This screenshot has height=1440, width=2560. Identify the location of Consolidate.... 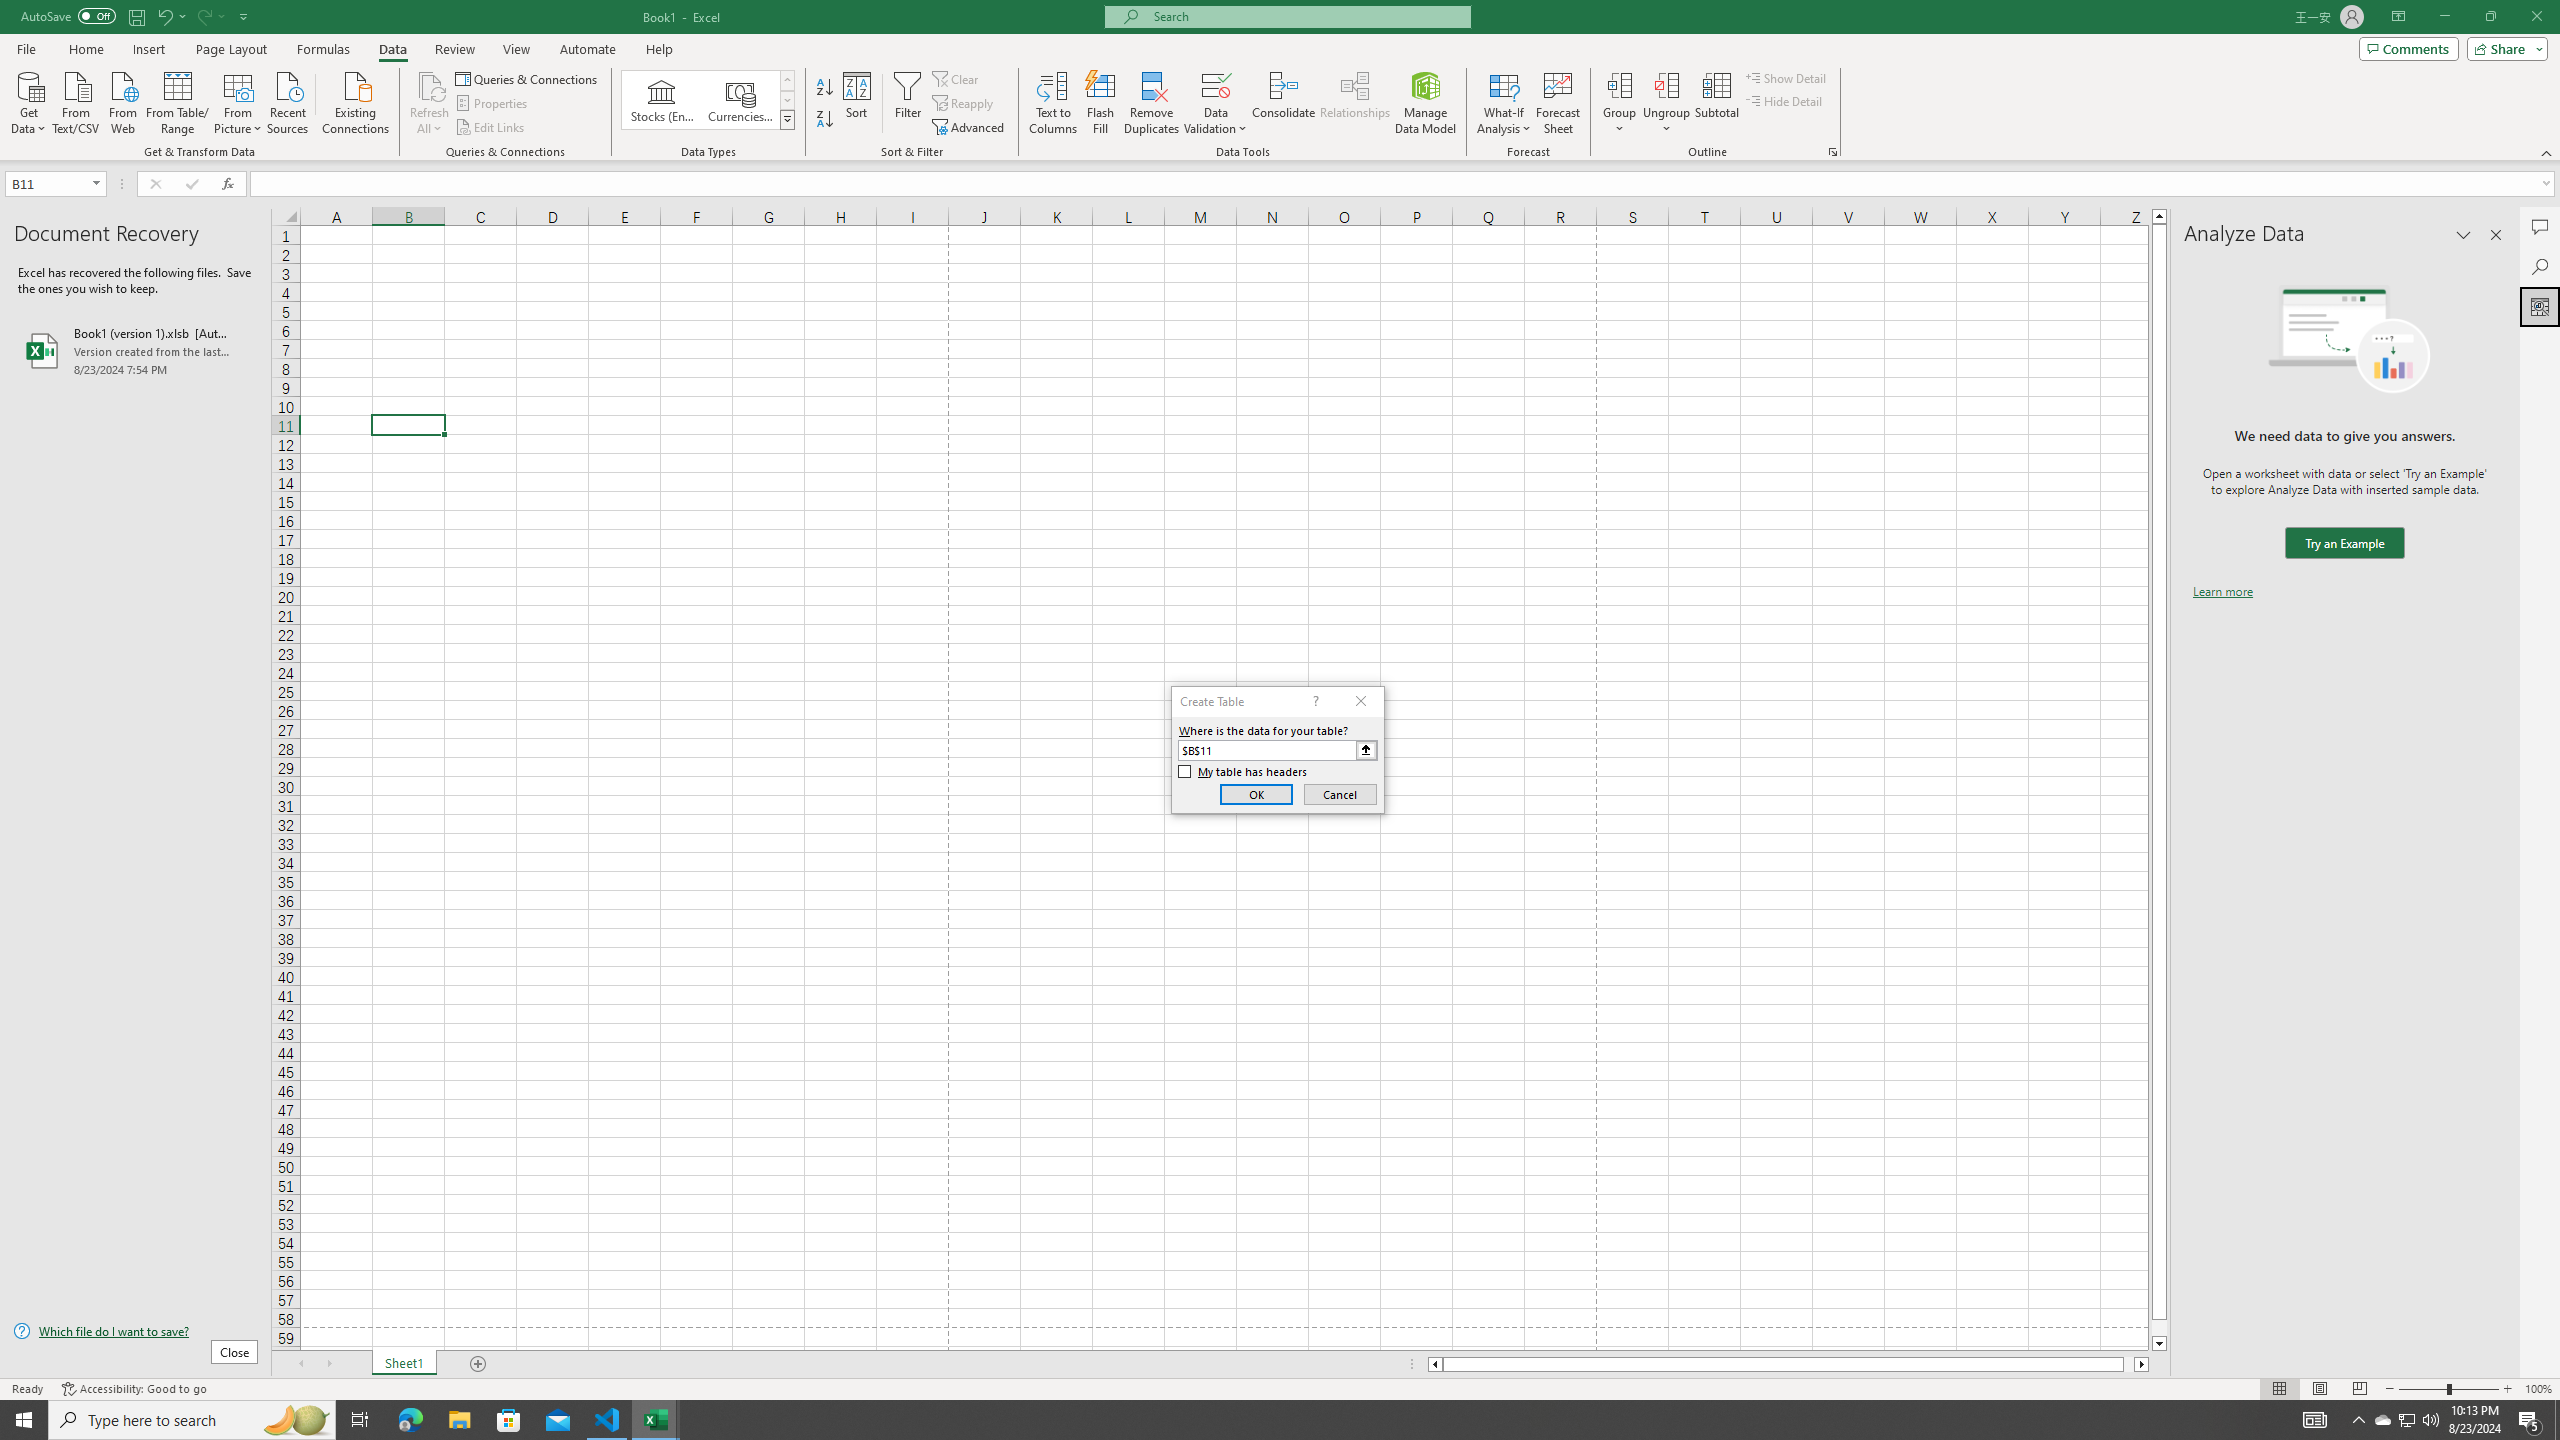
(1284, 103).